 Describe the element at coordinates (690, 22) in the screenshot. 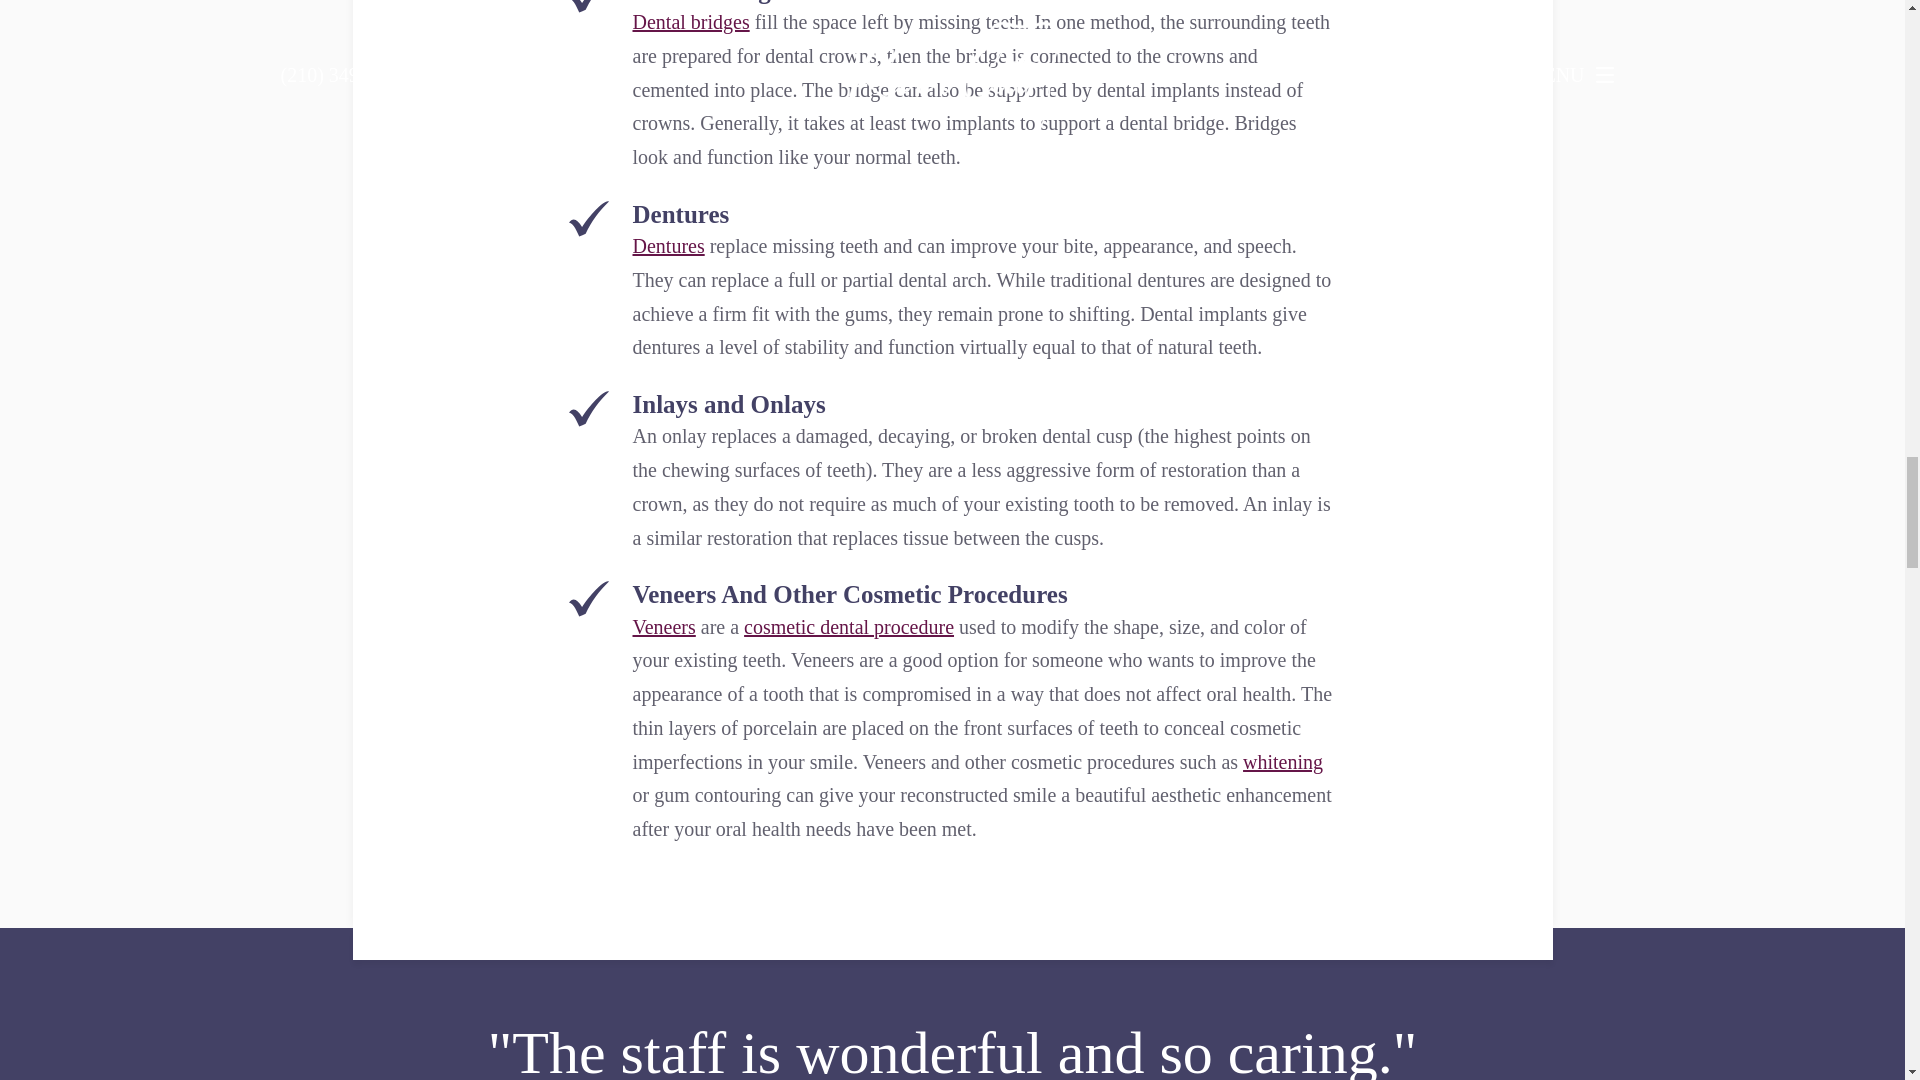

I see `Dental bridges` at that location.